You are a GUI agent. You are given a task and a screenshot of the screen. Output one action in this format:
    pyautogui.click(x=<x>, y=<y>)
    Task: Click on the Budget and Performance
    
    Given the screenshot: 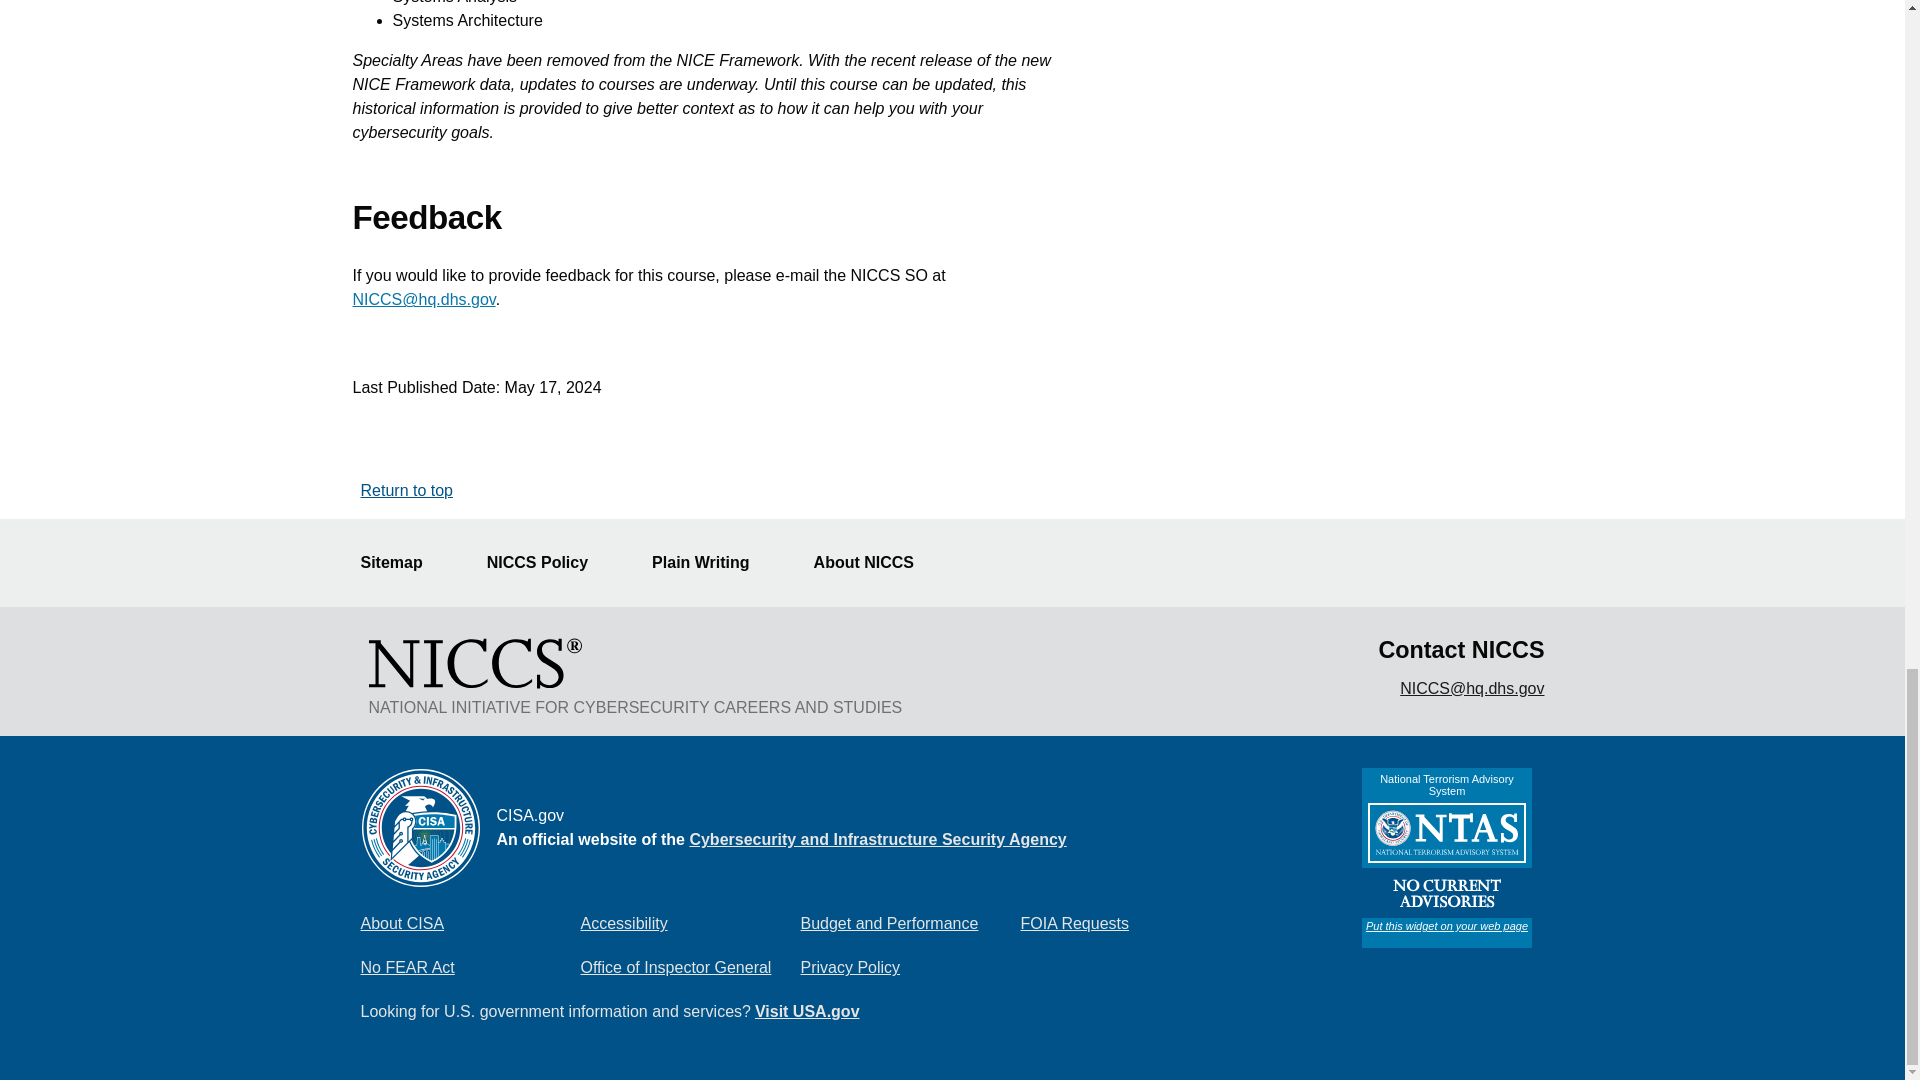 What is the action you would take?
    pyautogui.click(x=910, y=923)
    